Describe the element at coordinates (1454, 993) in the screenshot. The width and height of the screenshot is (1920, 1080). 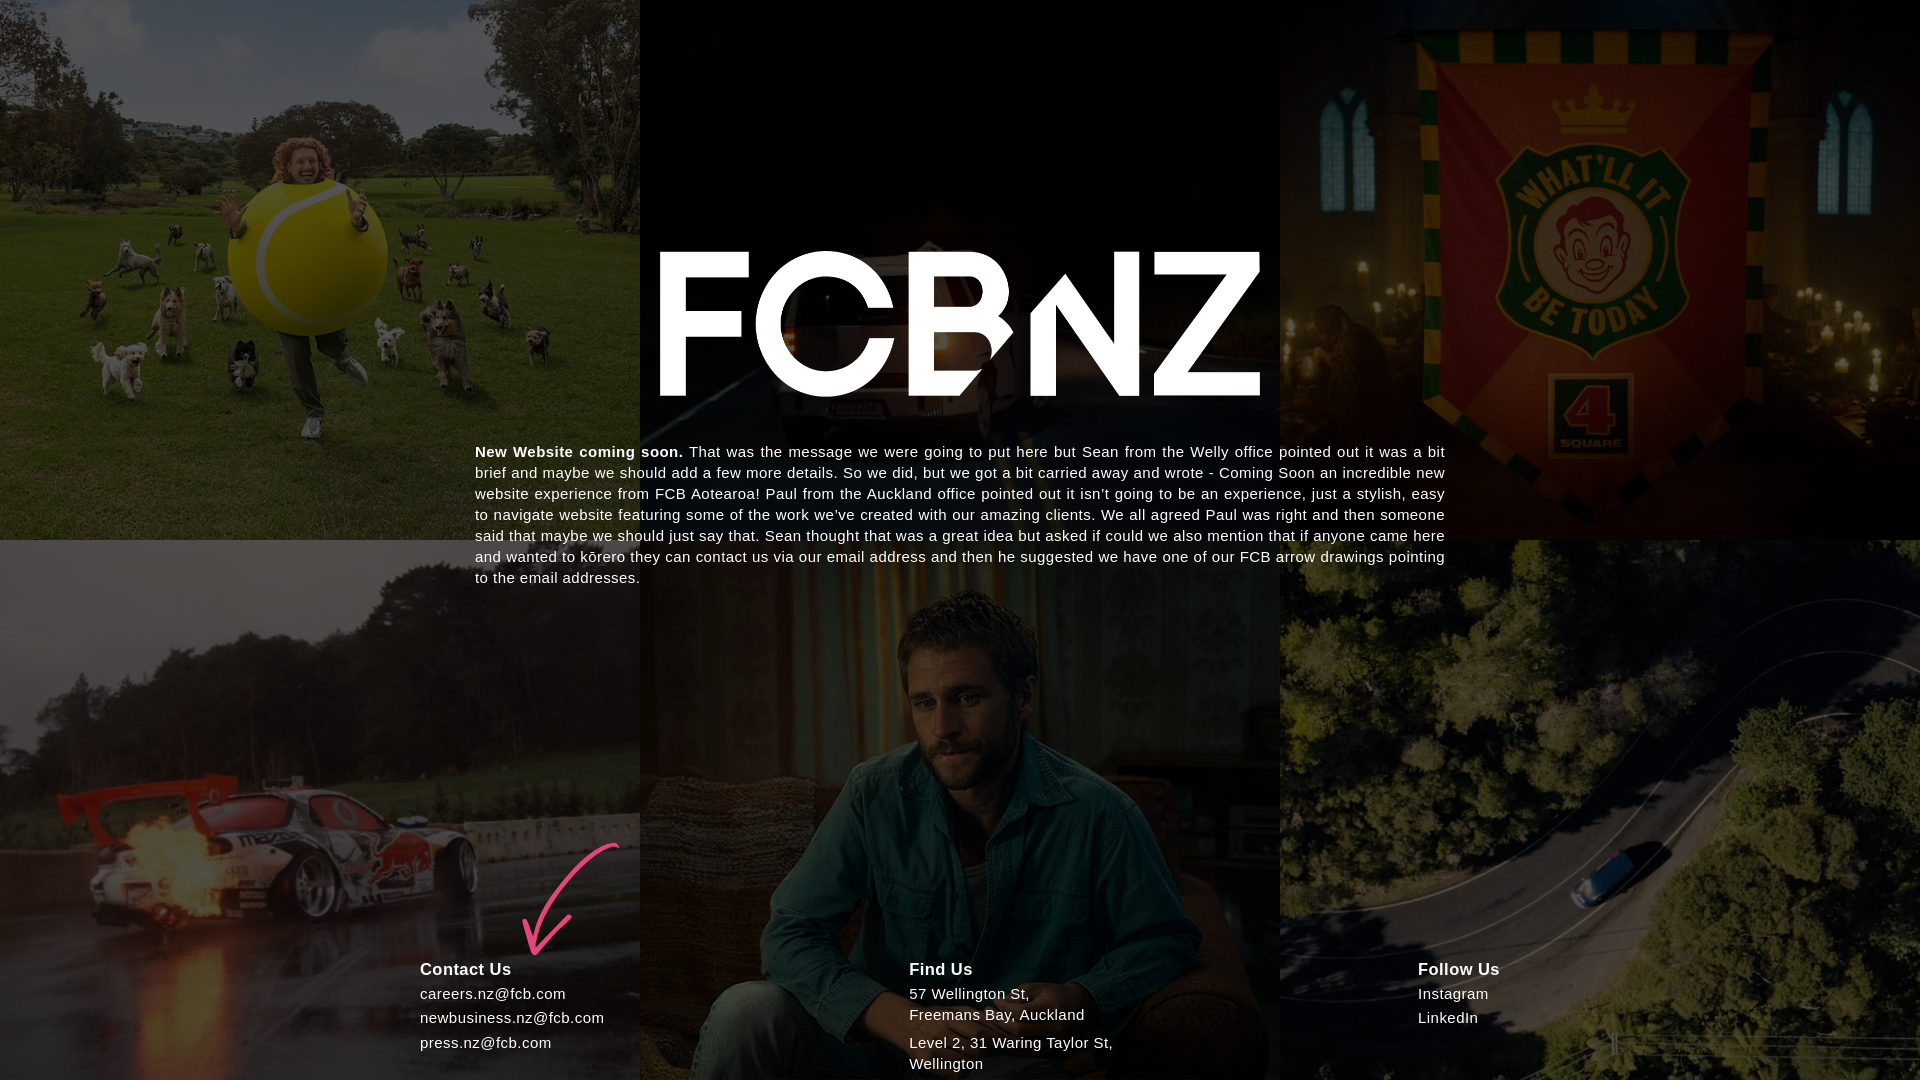
I see `LinkedIn` at that location.